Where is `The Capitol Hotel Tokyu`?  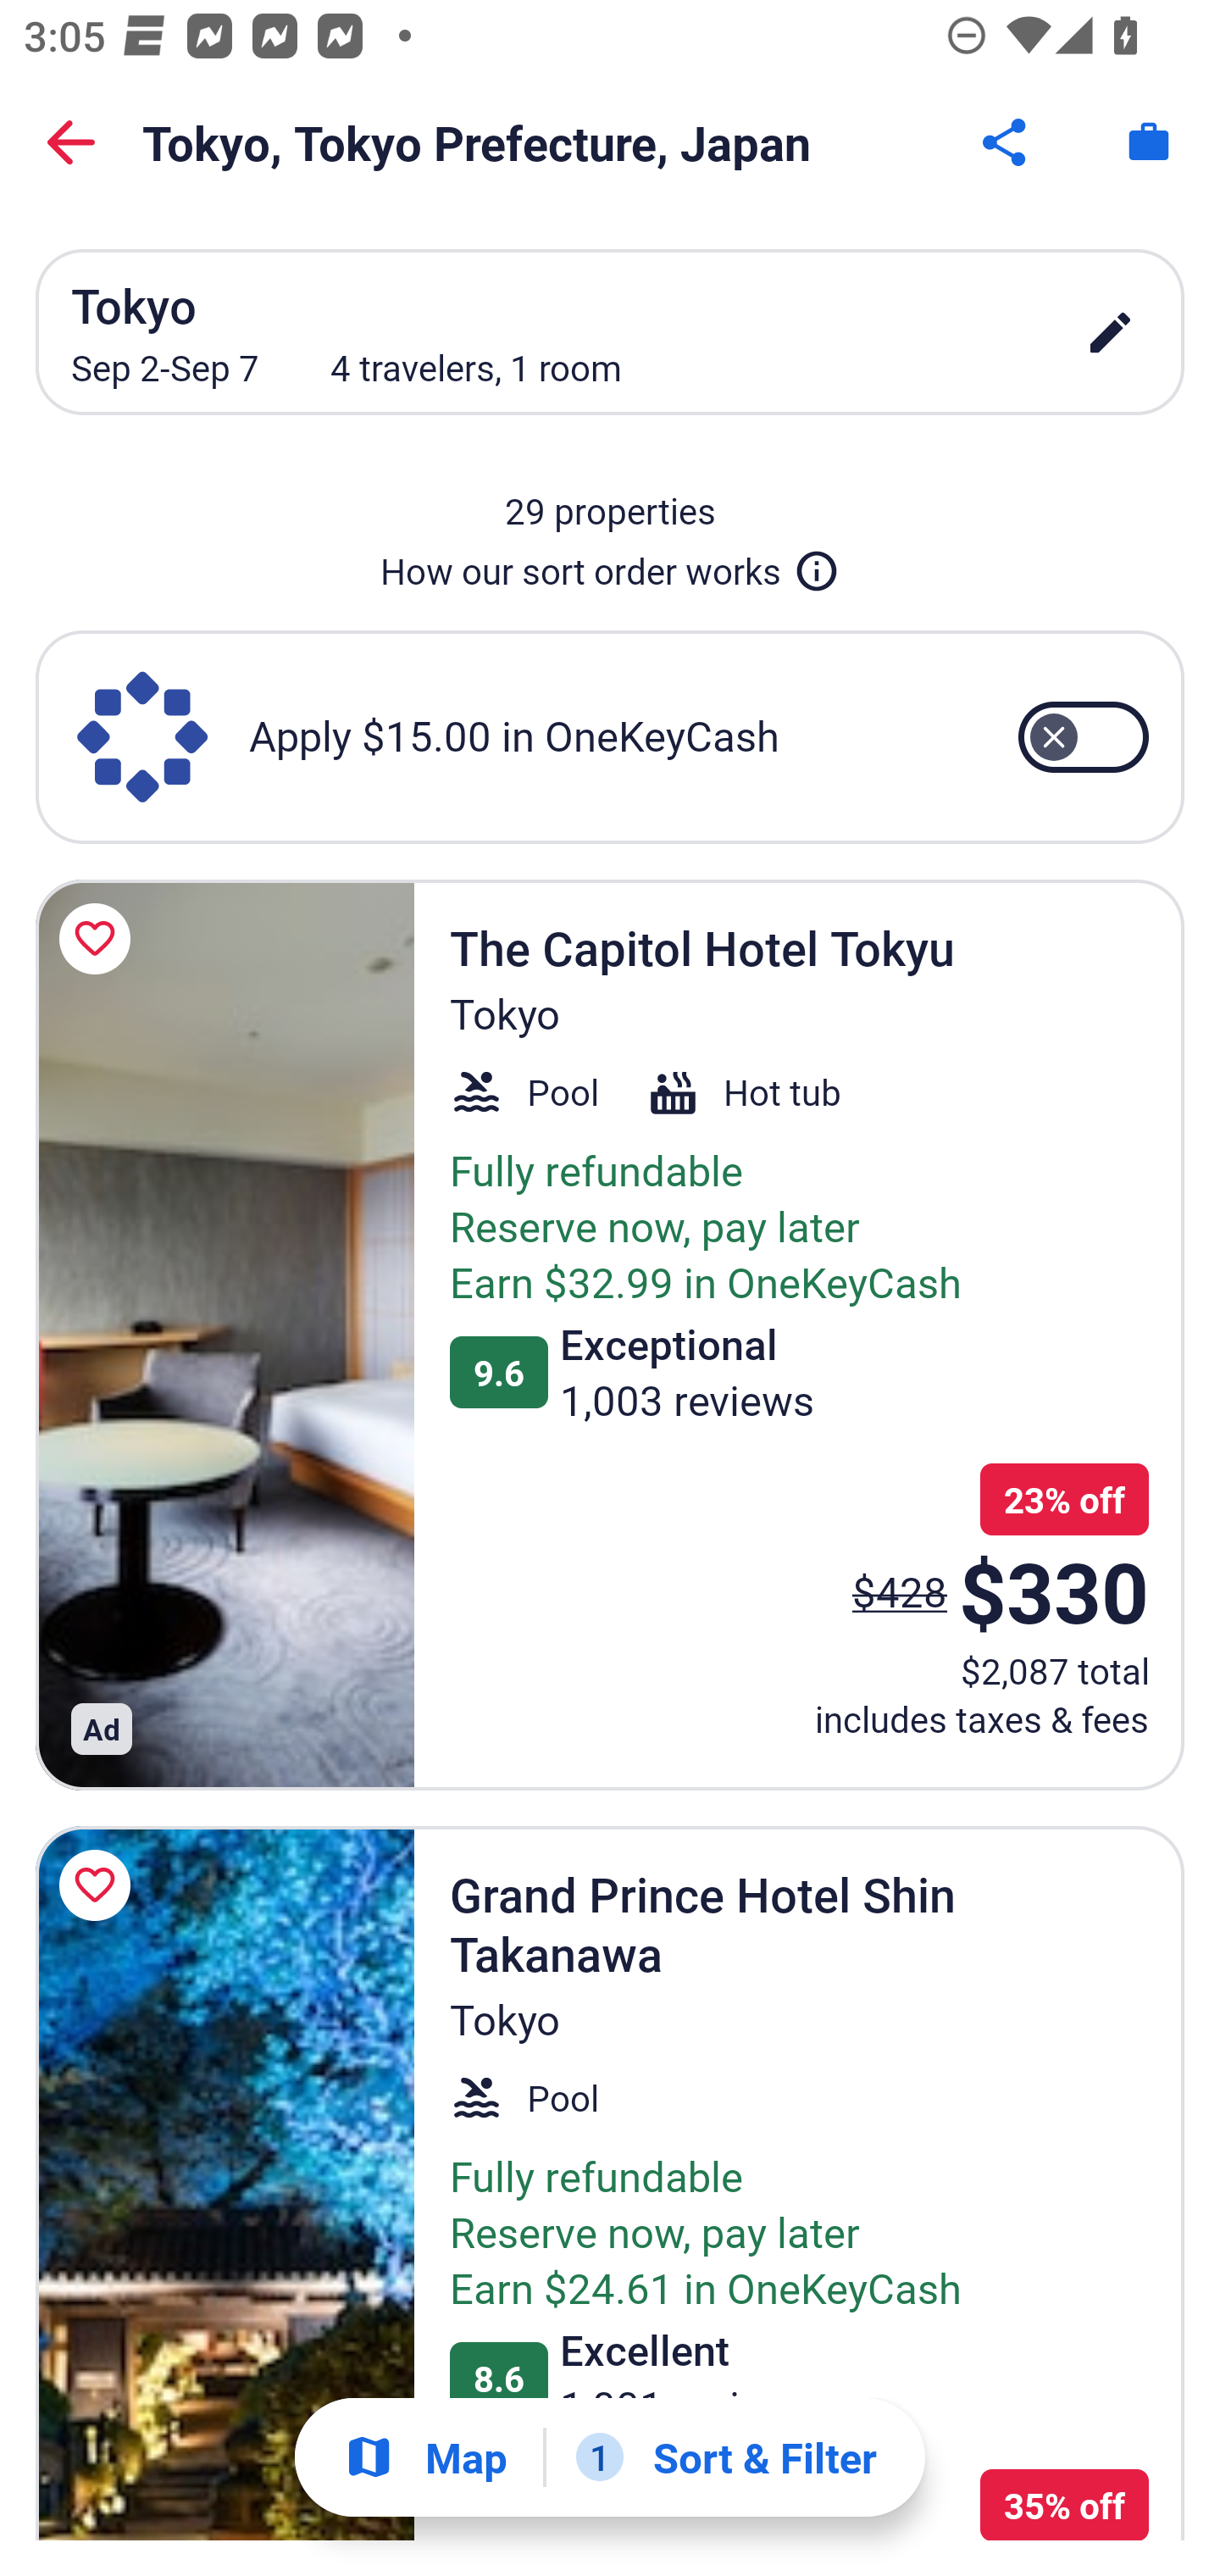 The Capitol Hotel Tokyu is located at coordinates (225, 1334).